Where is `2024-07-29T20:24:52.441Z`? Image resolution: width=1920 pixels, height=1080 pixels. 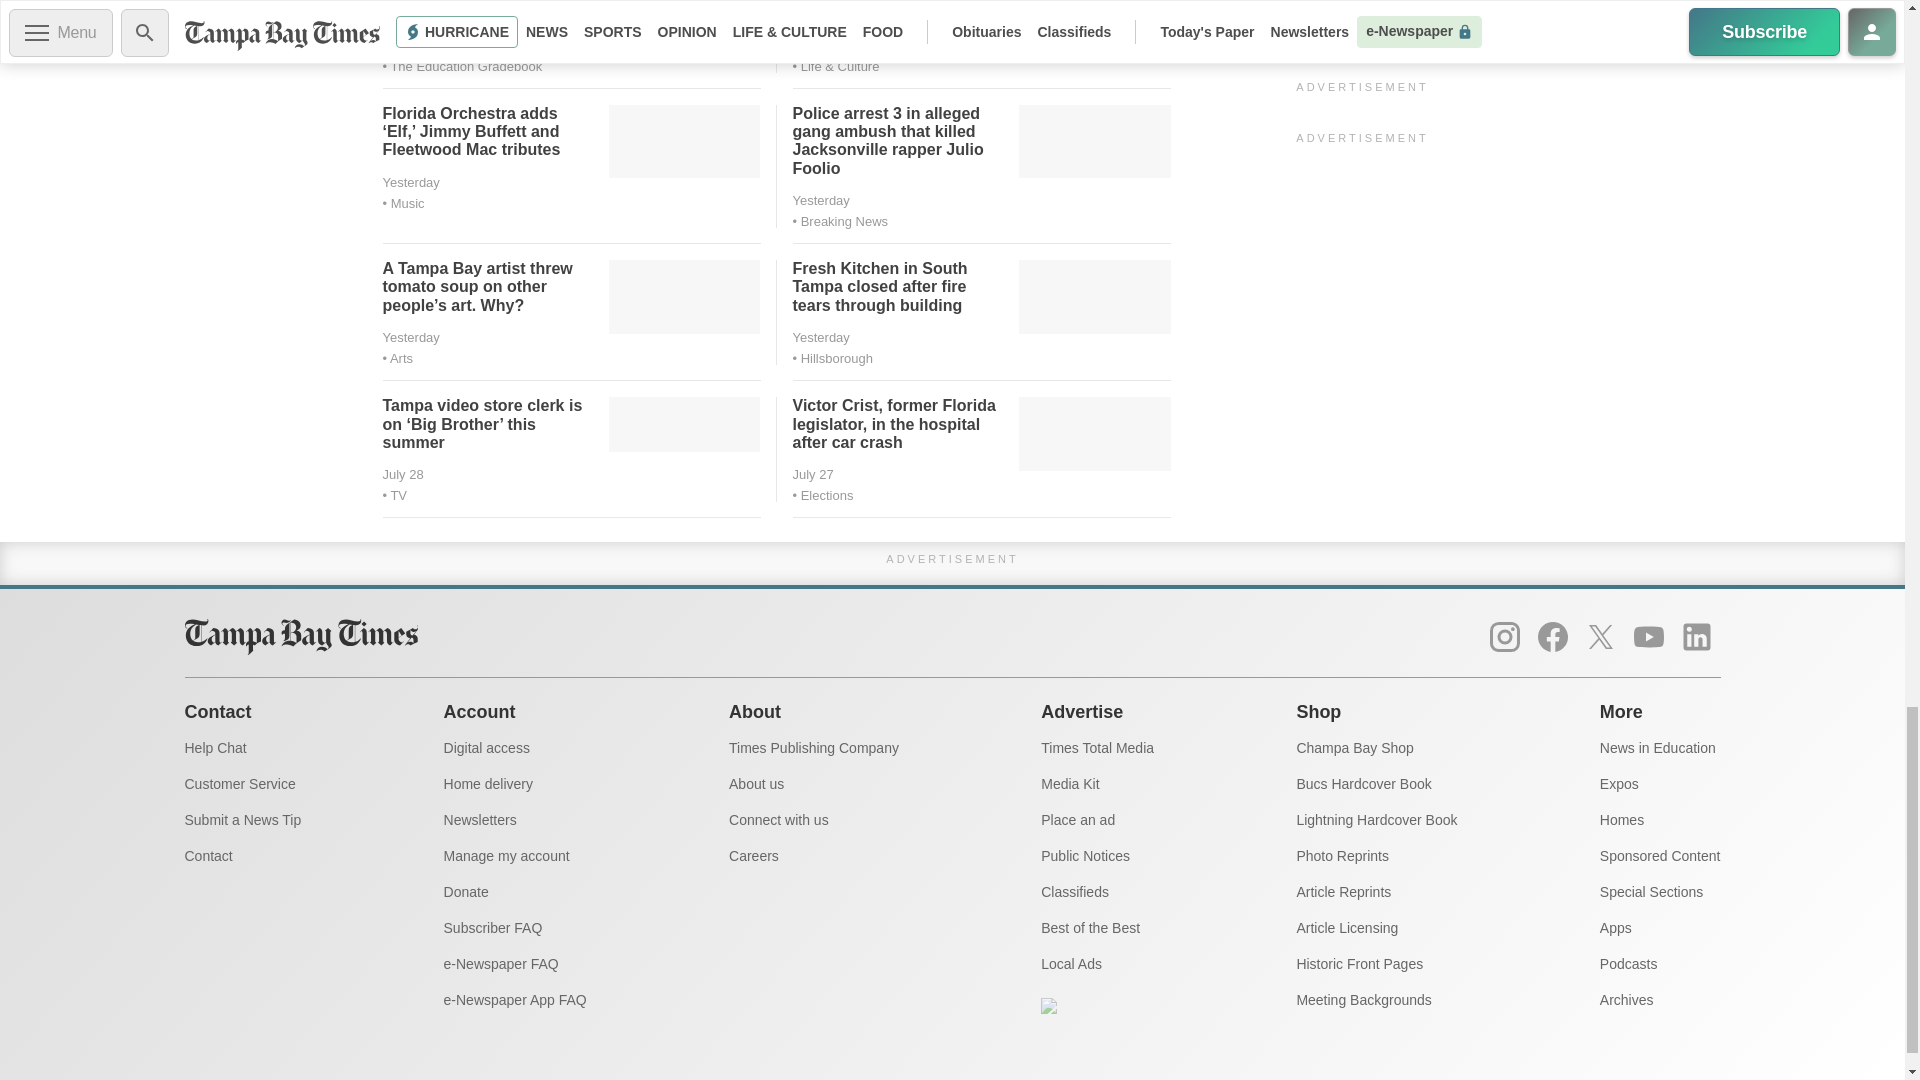
2024-07-29T20:24:52.441Z is located at coordinates (410, 182).